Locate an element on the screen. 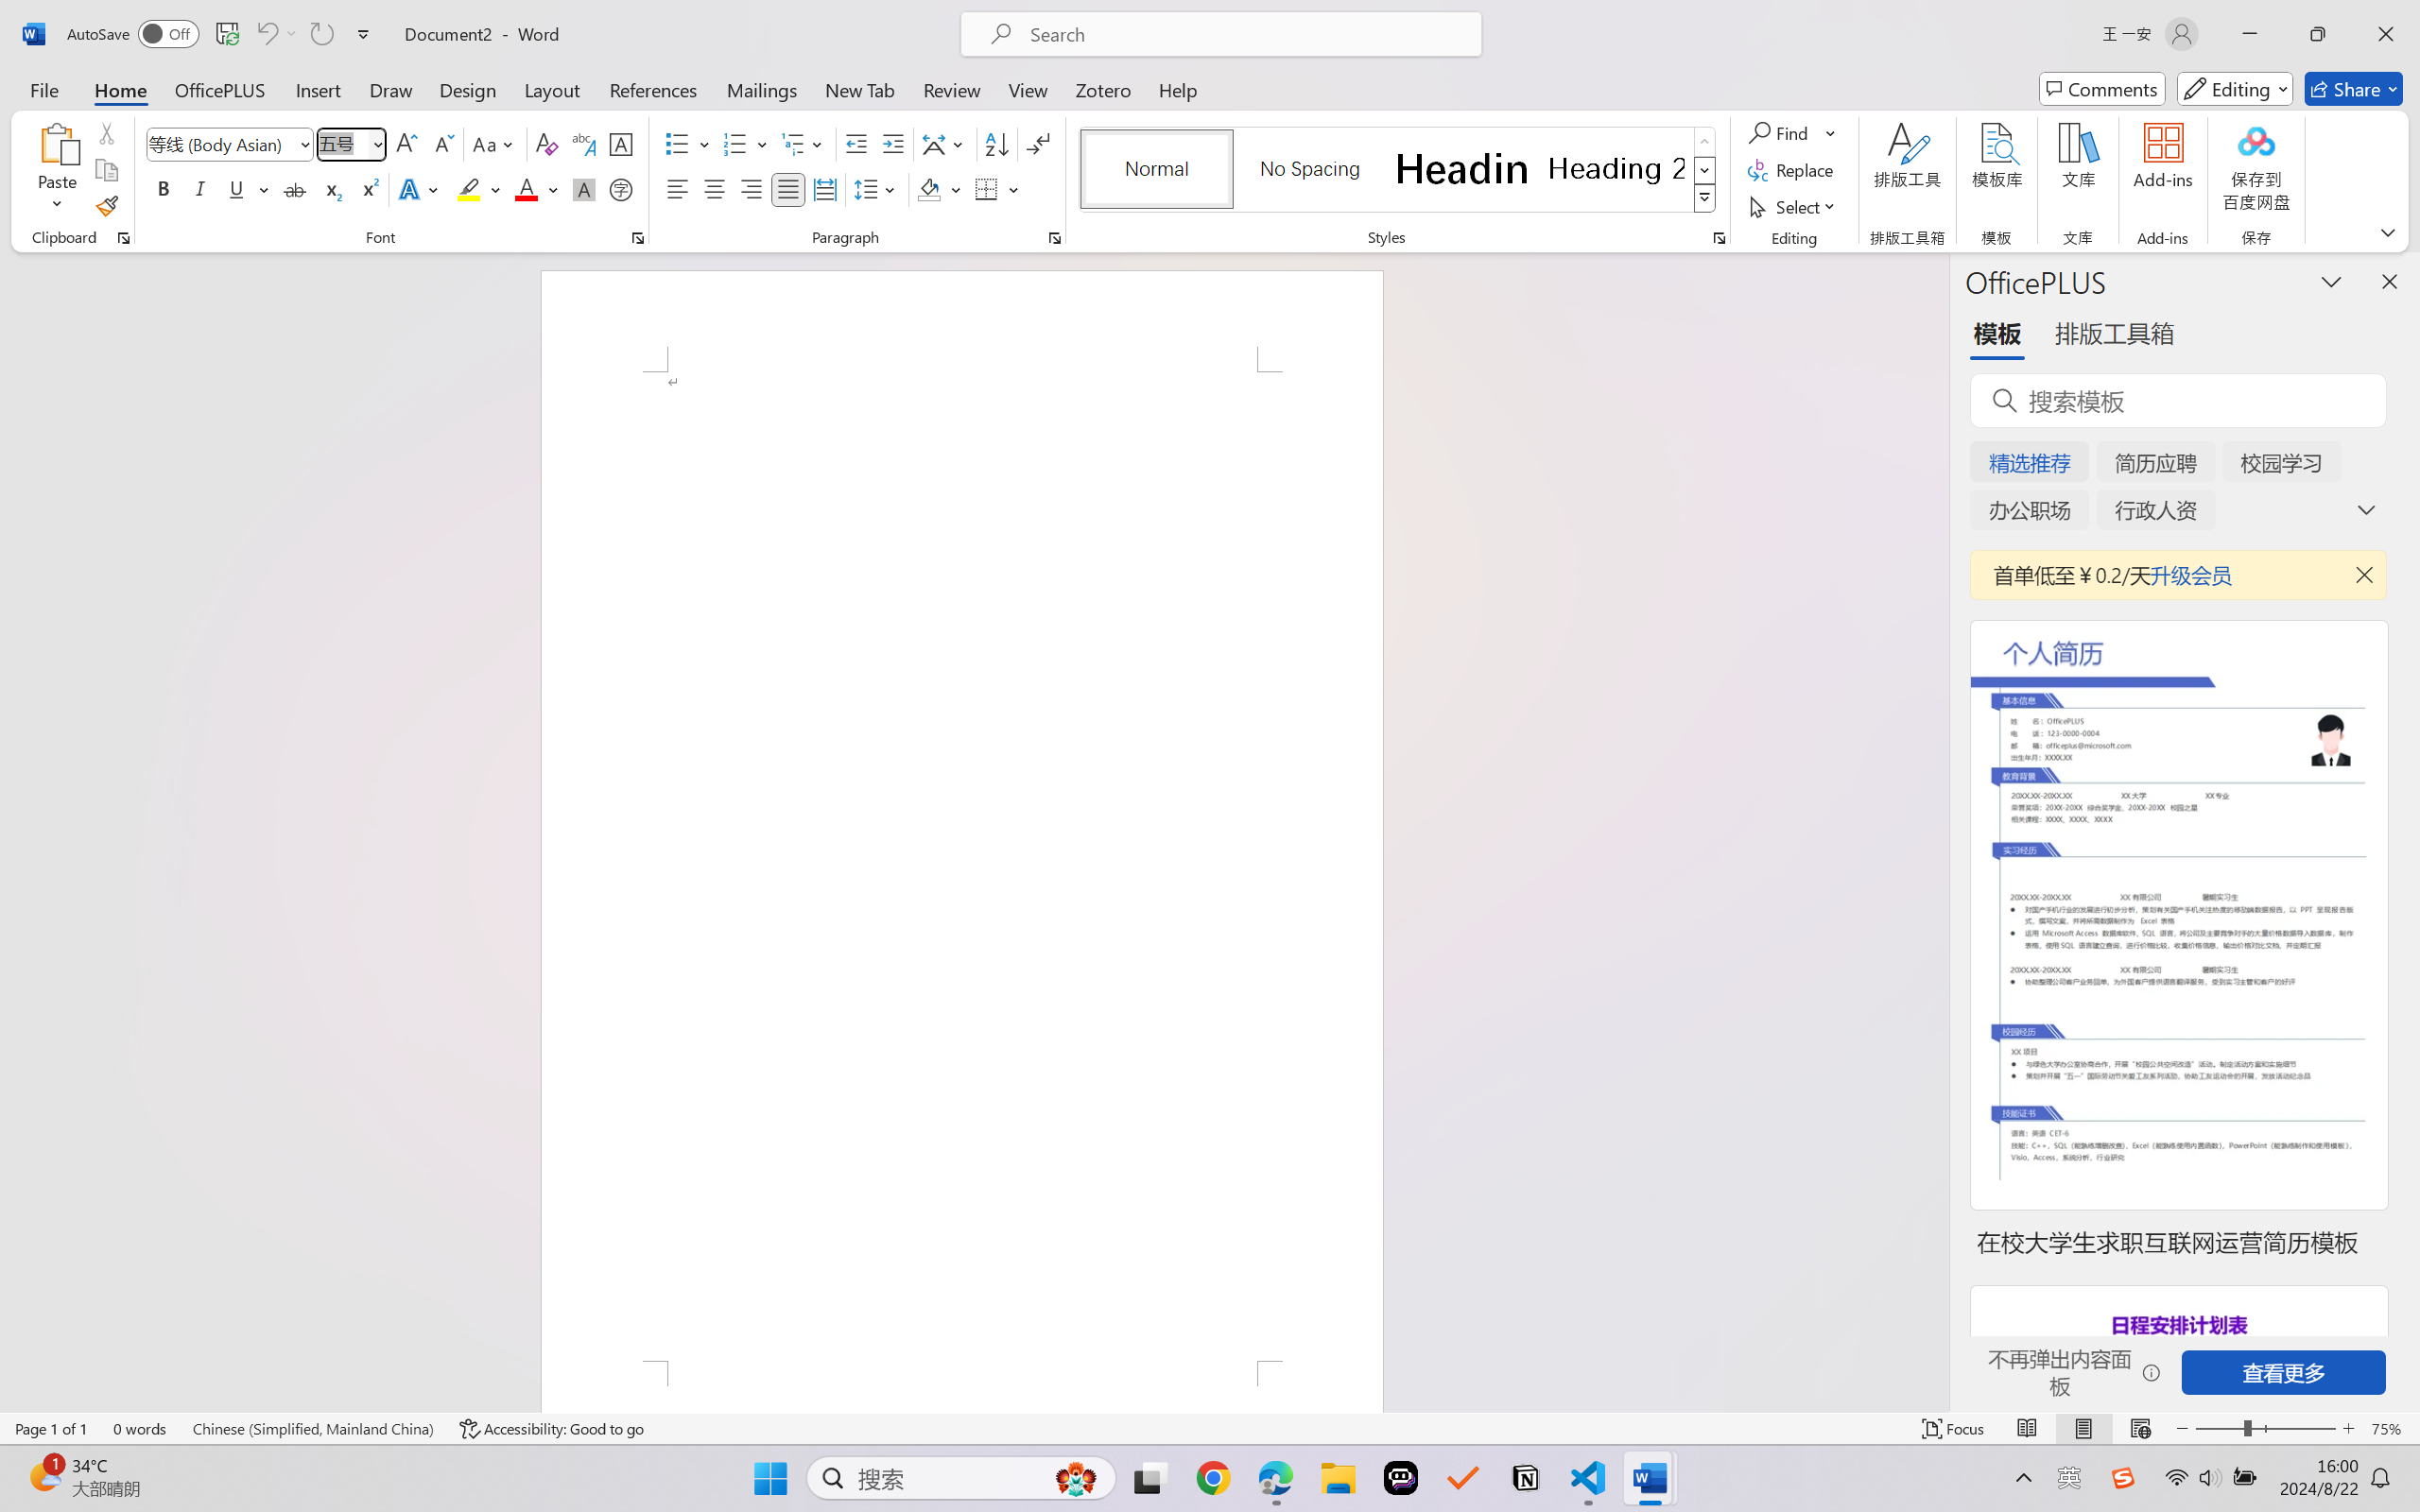  Open is located at coordinates (376, 144).